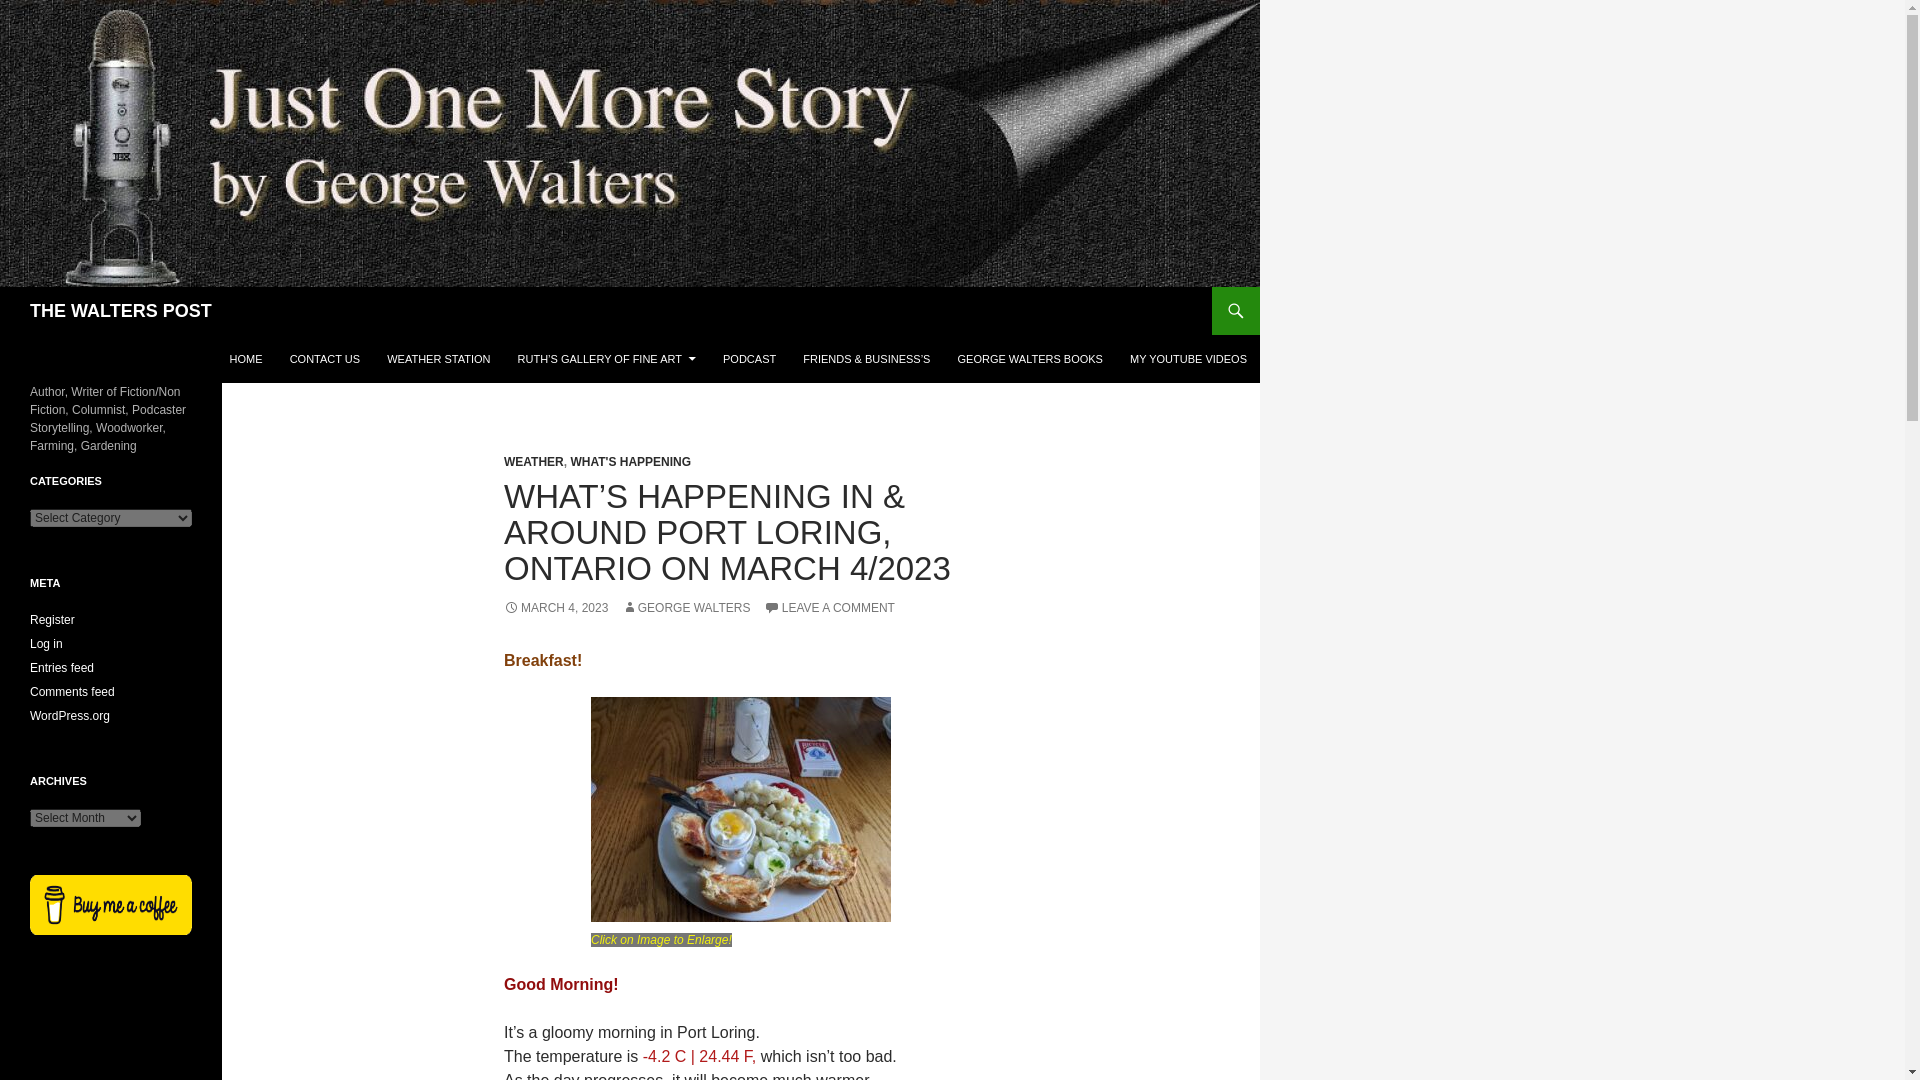 Image resolution: width=1920 pixels, height=1080 pixels. What do you see at coordinates (46, 644) in the screenshot?
I see `Log in` at bounding box center [46, 644].